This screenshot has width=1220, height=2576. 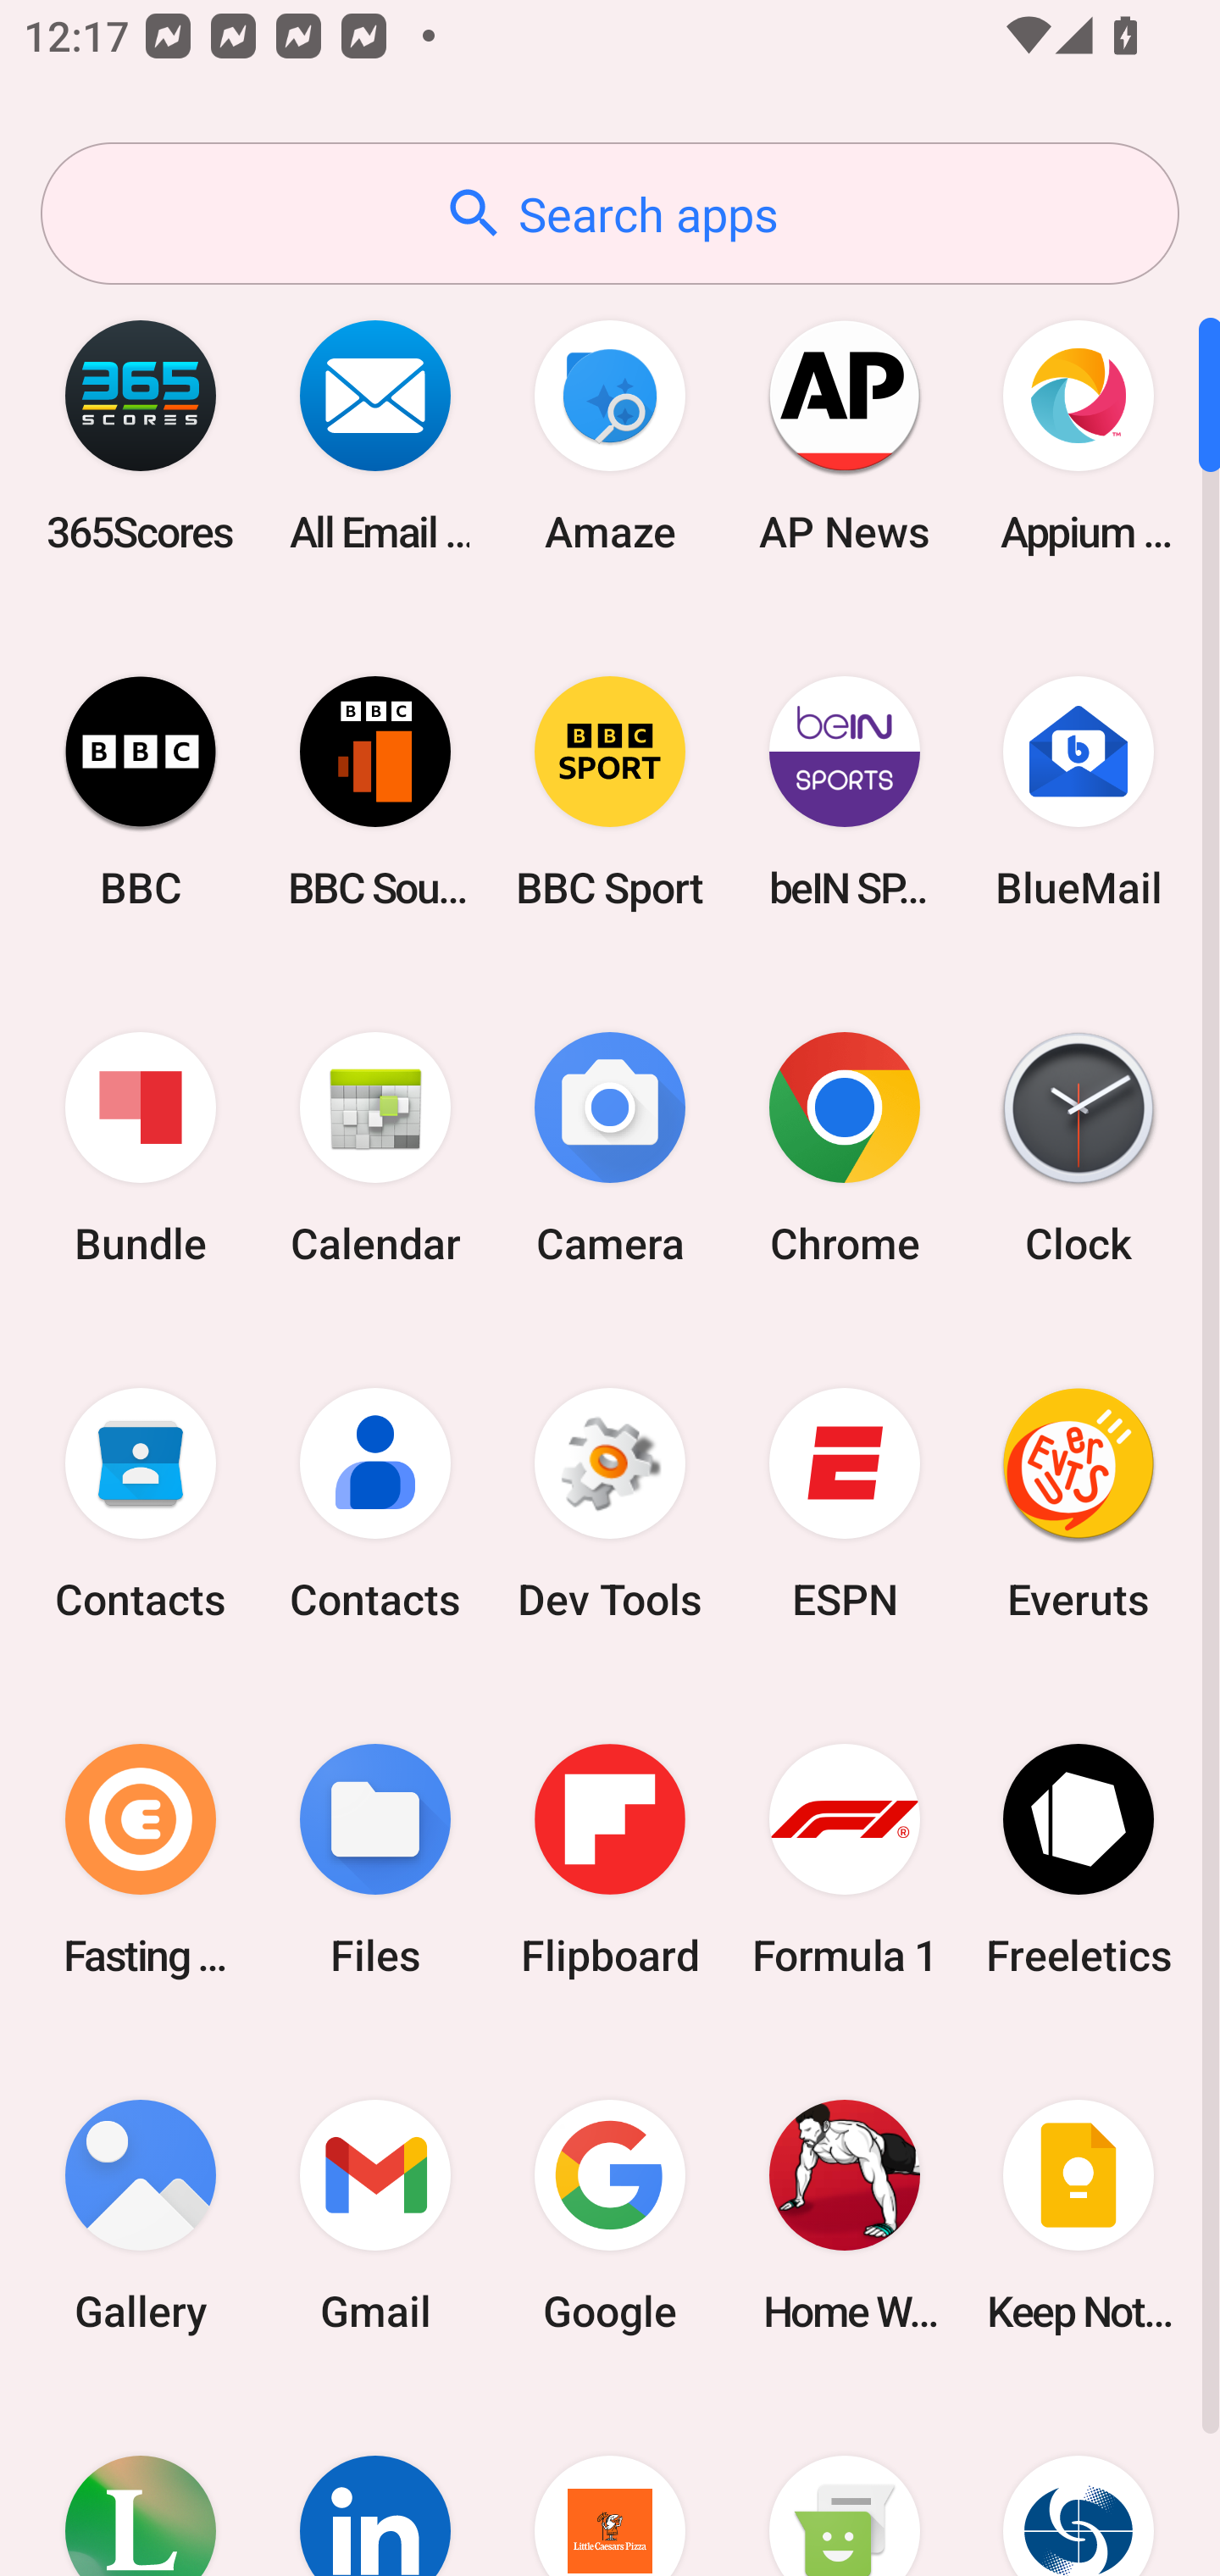 I want to click on ESPN, so click(x=844, y=1504).